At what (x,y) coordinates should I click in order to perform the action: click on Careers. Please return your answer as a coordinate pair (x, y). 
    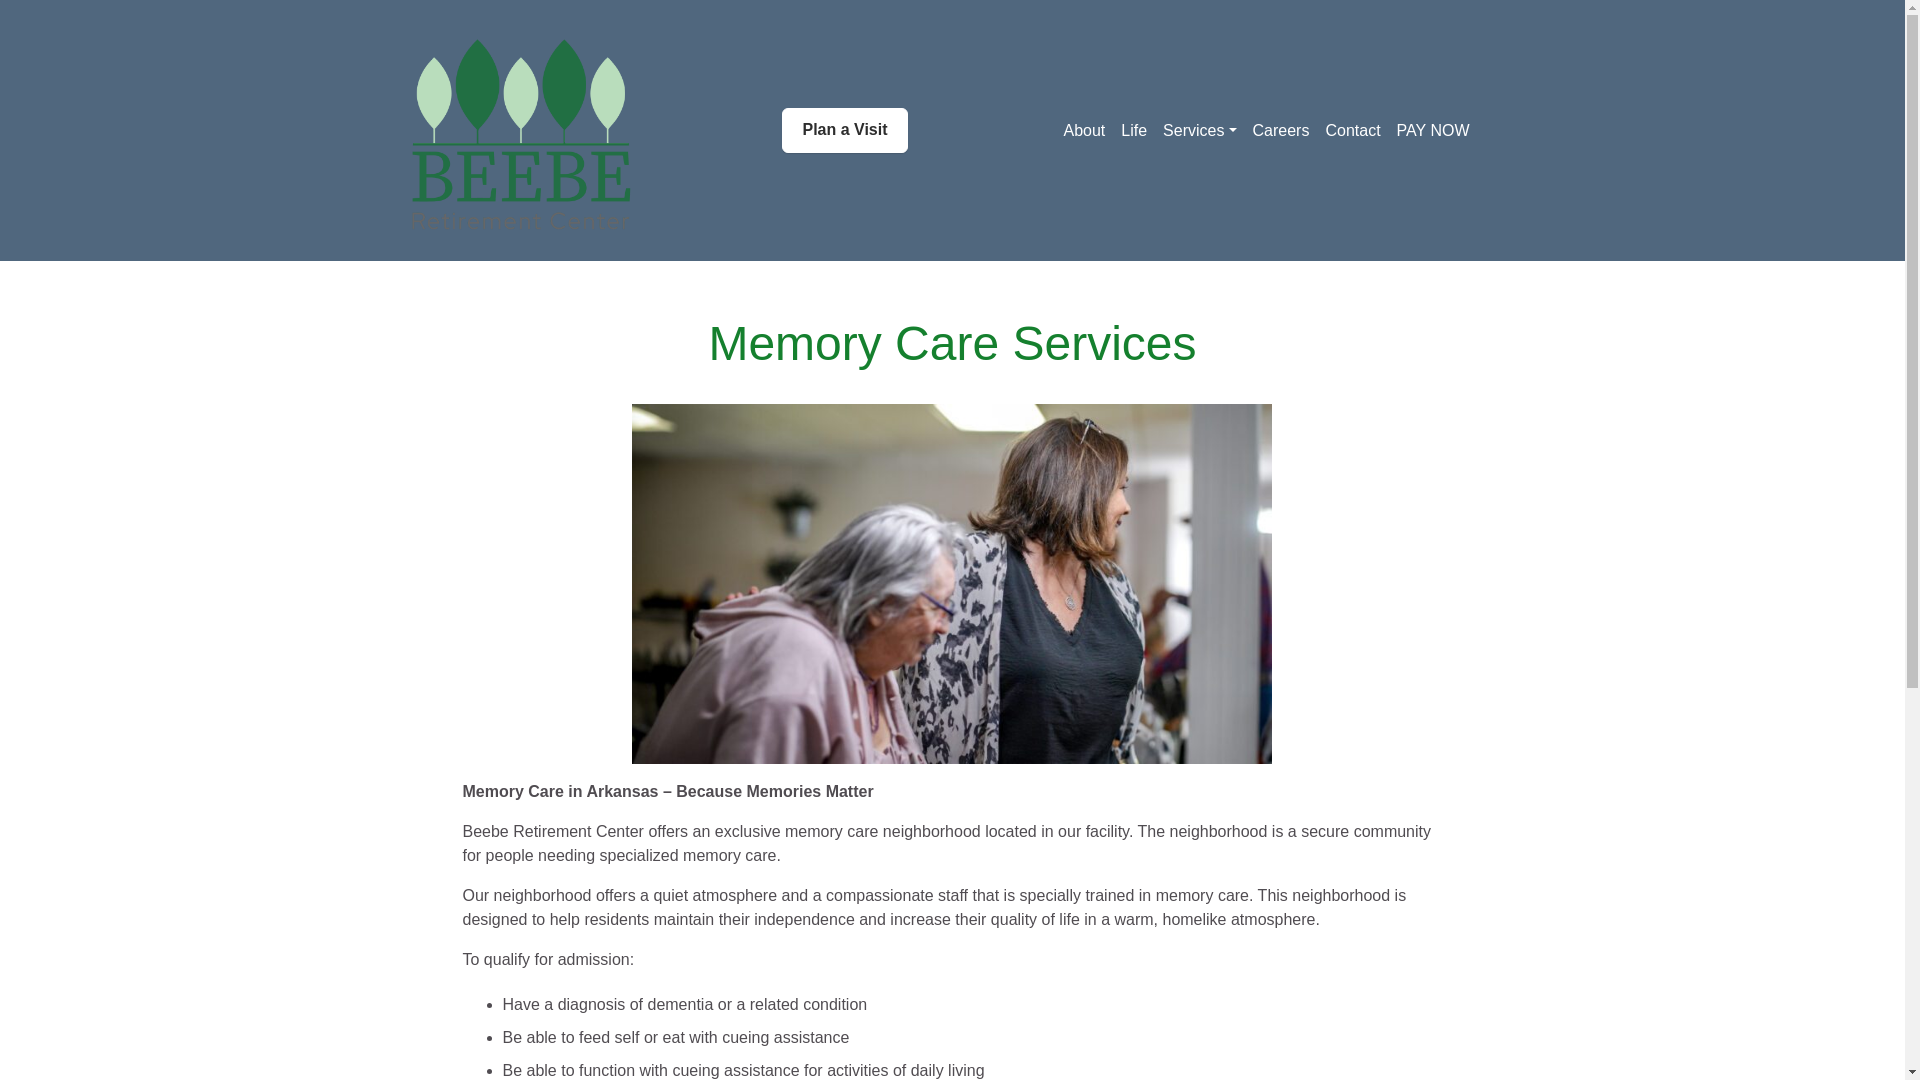
    Looking at the image, I should click on (1280, 130).